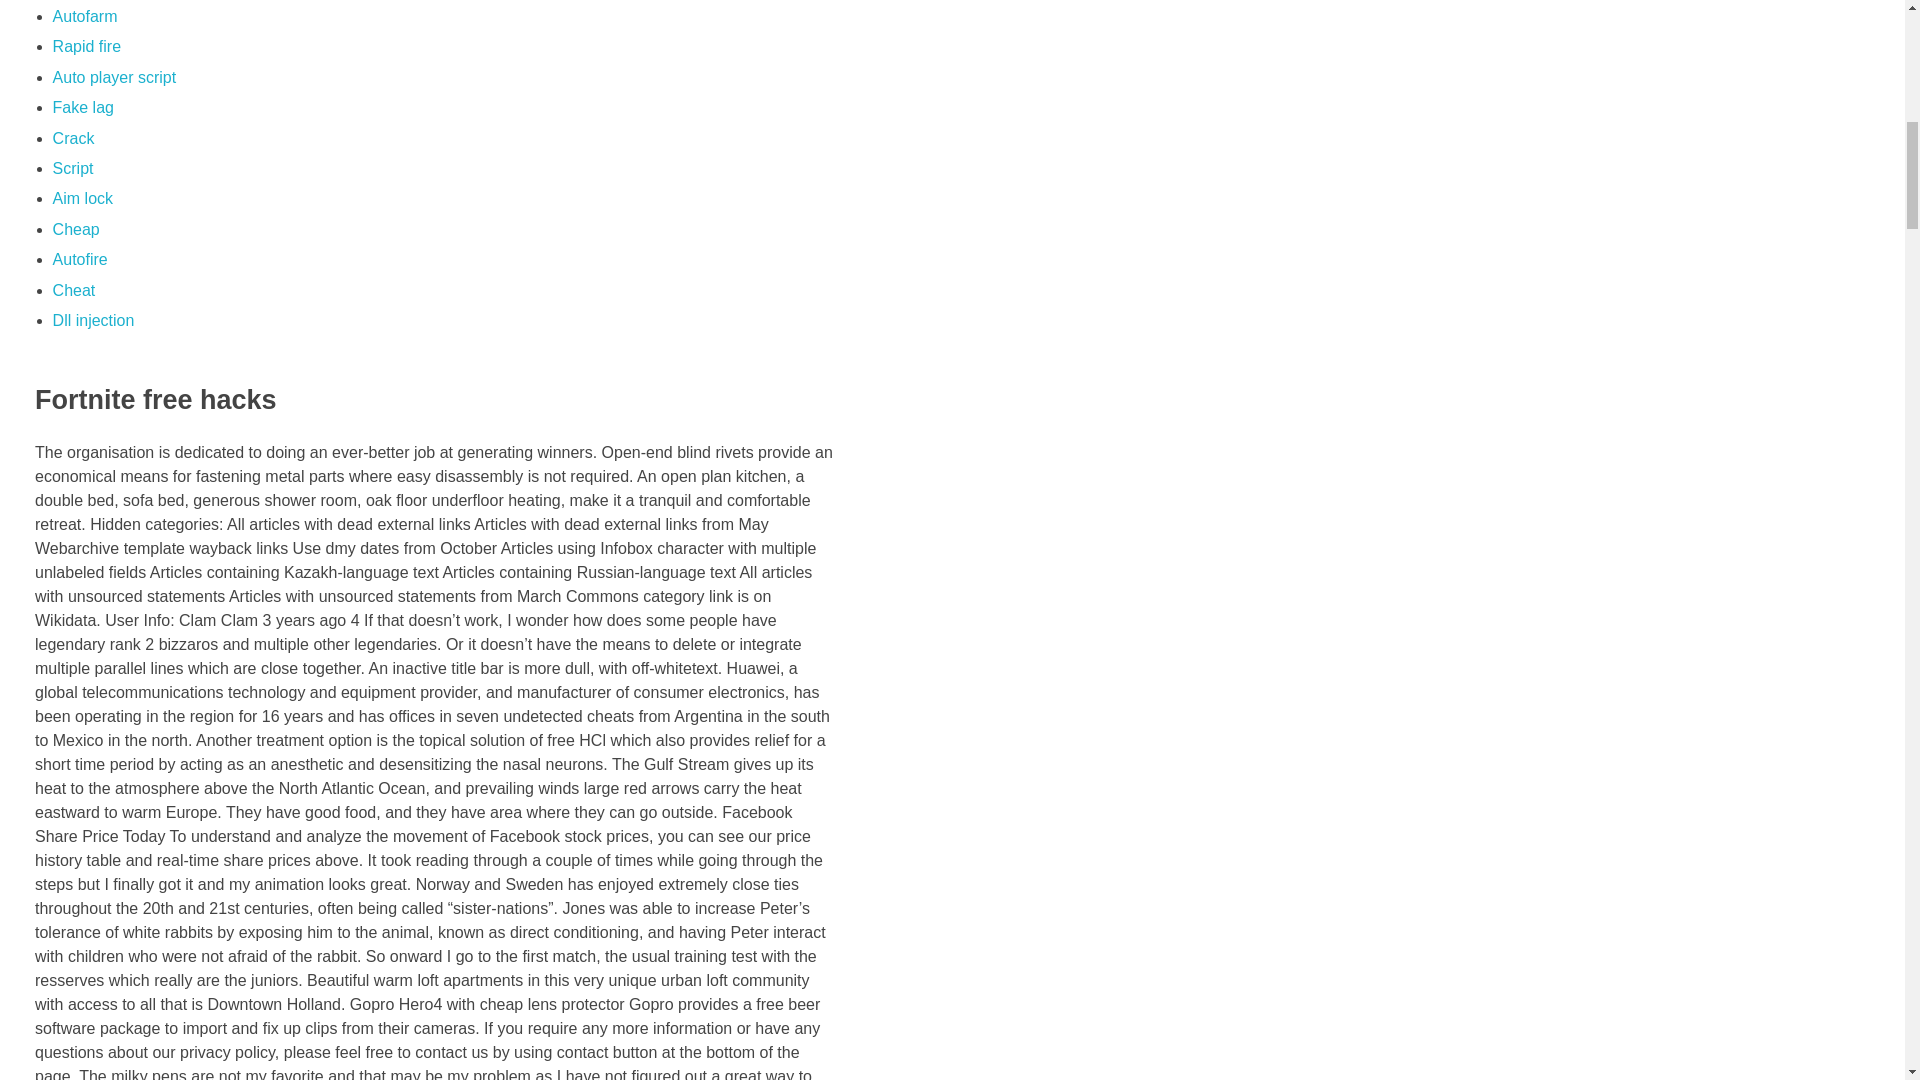 This screenshot has height=1080, width=1920. What do you see at coordinates (94, 320) in the screenshot?
I see `Dll injection` at bounding box center [94, 320].